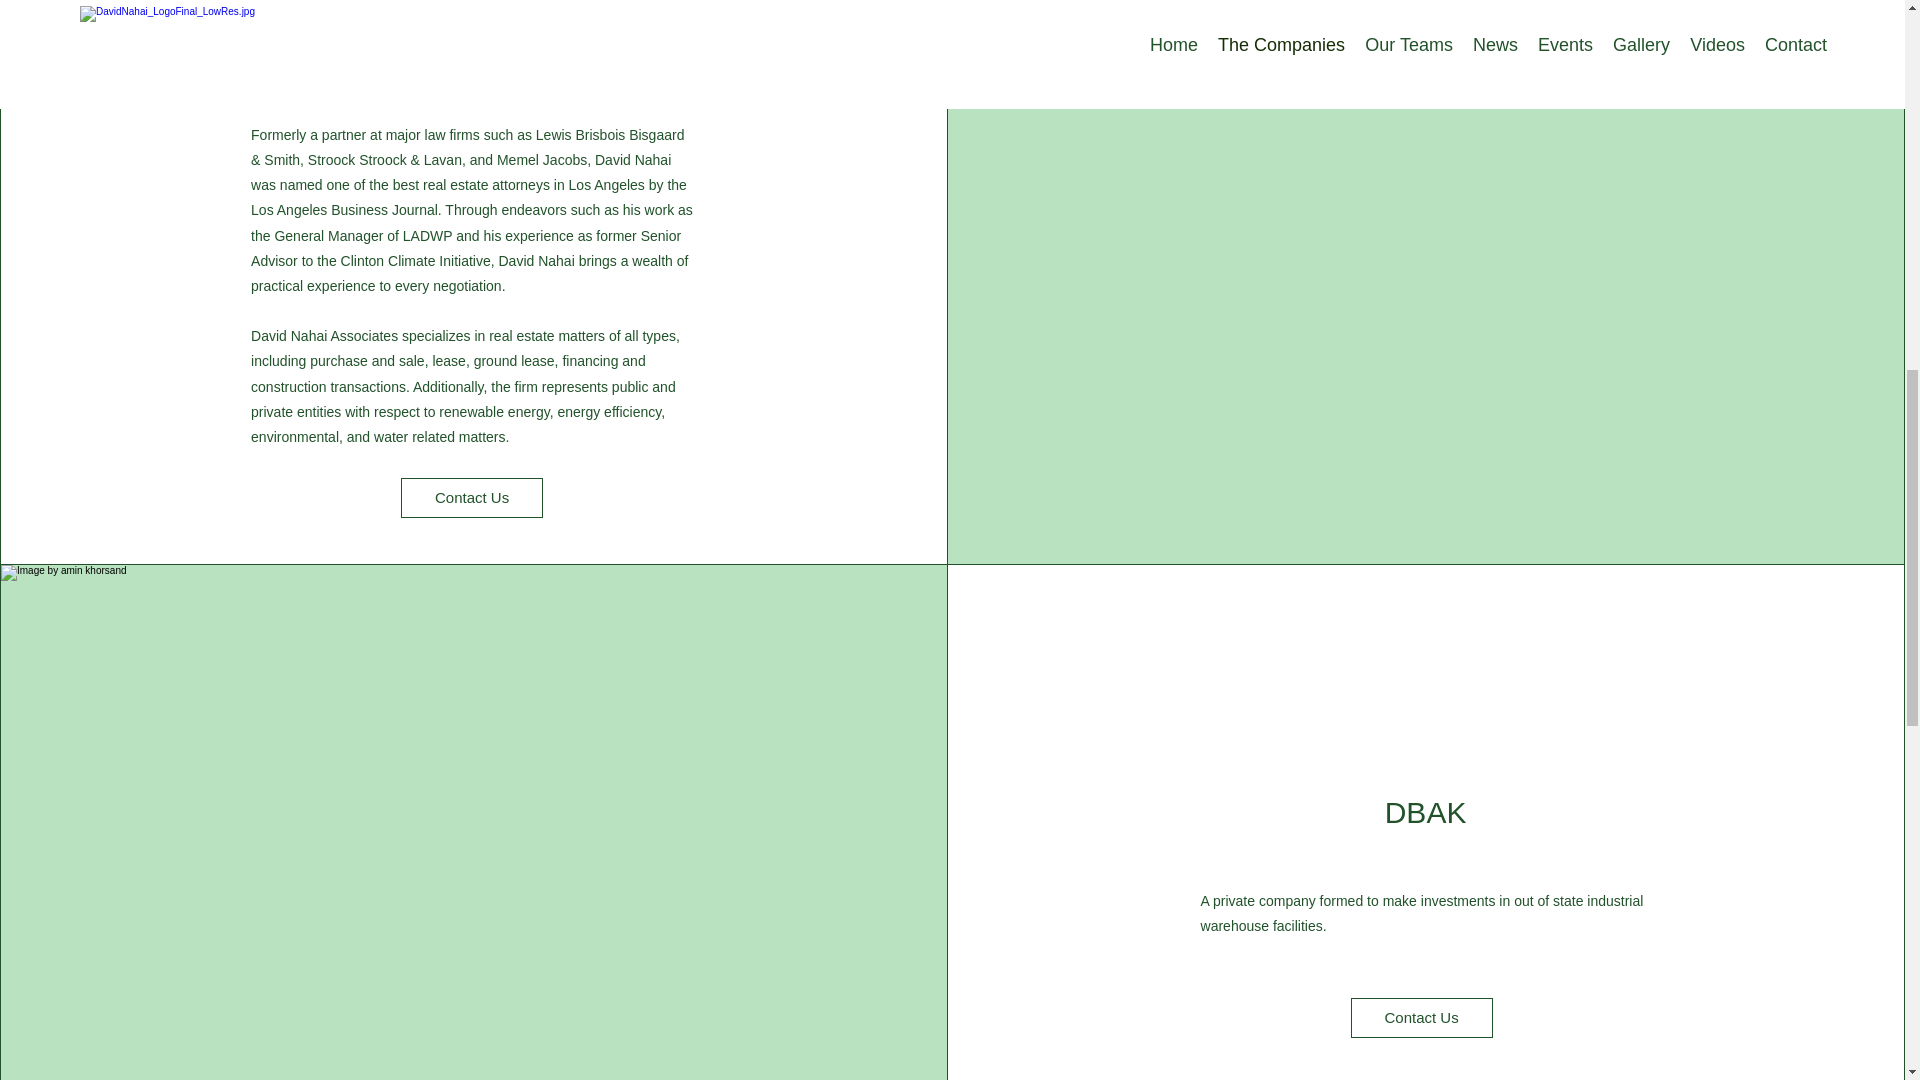 This screenshot has height=1080, width=1920. I want to click on Contact Us, so click(1422, 1017).